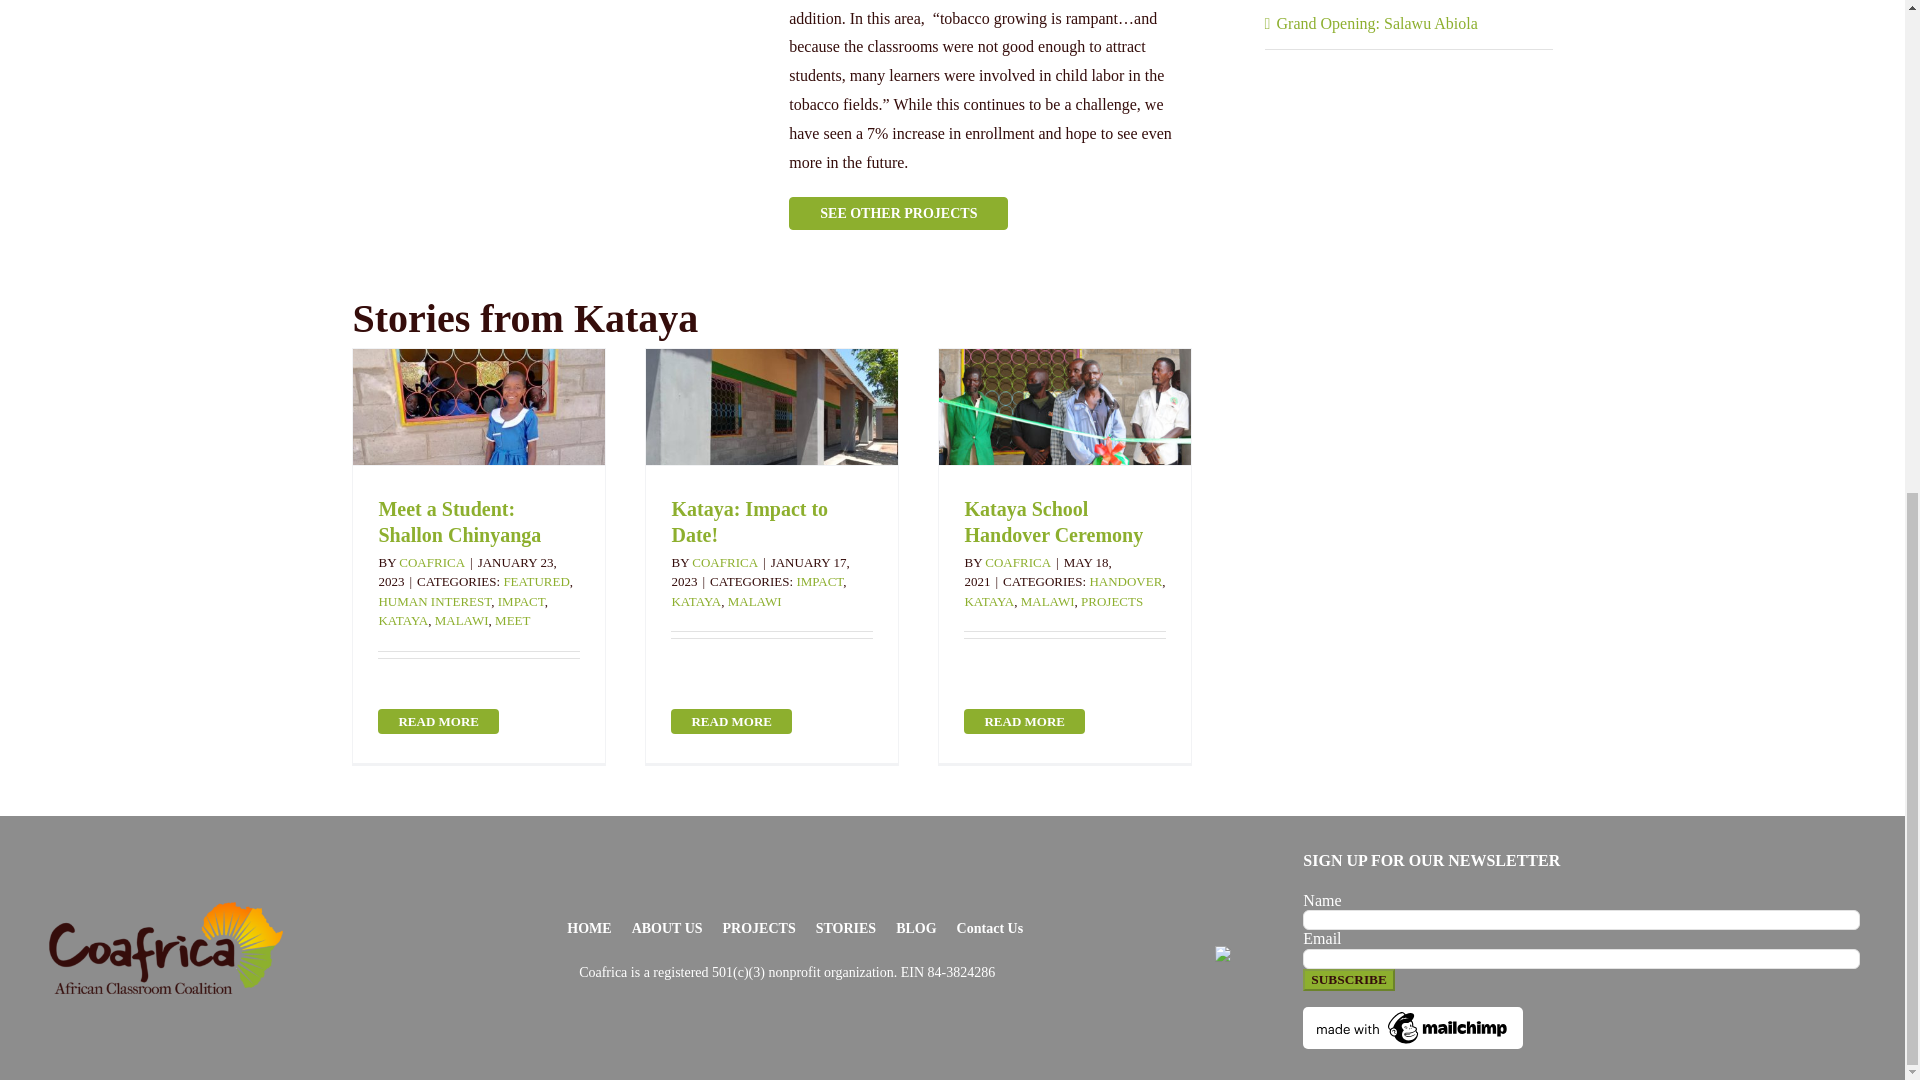  I want to click on Meet a Student: Shallon Chinyanga, so click(460, 522).